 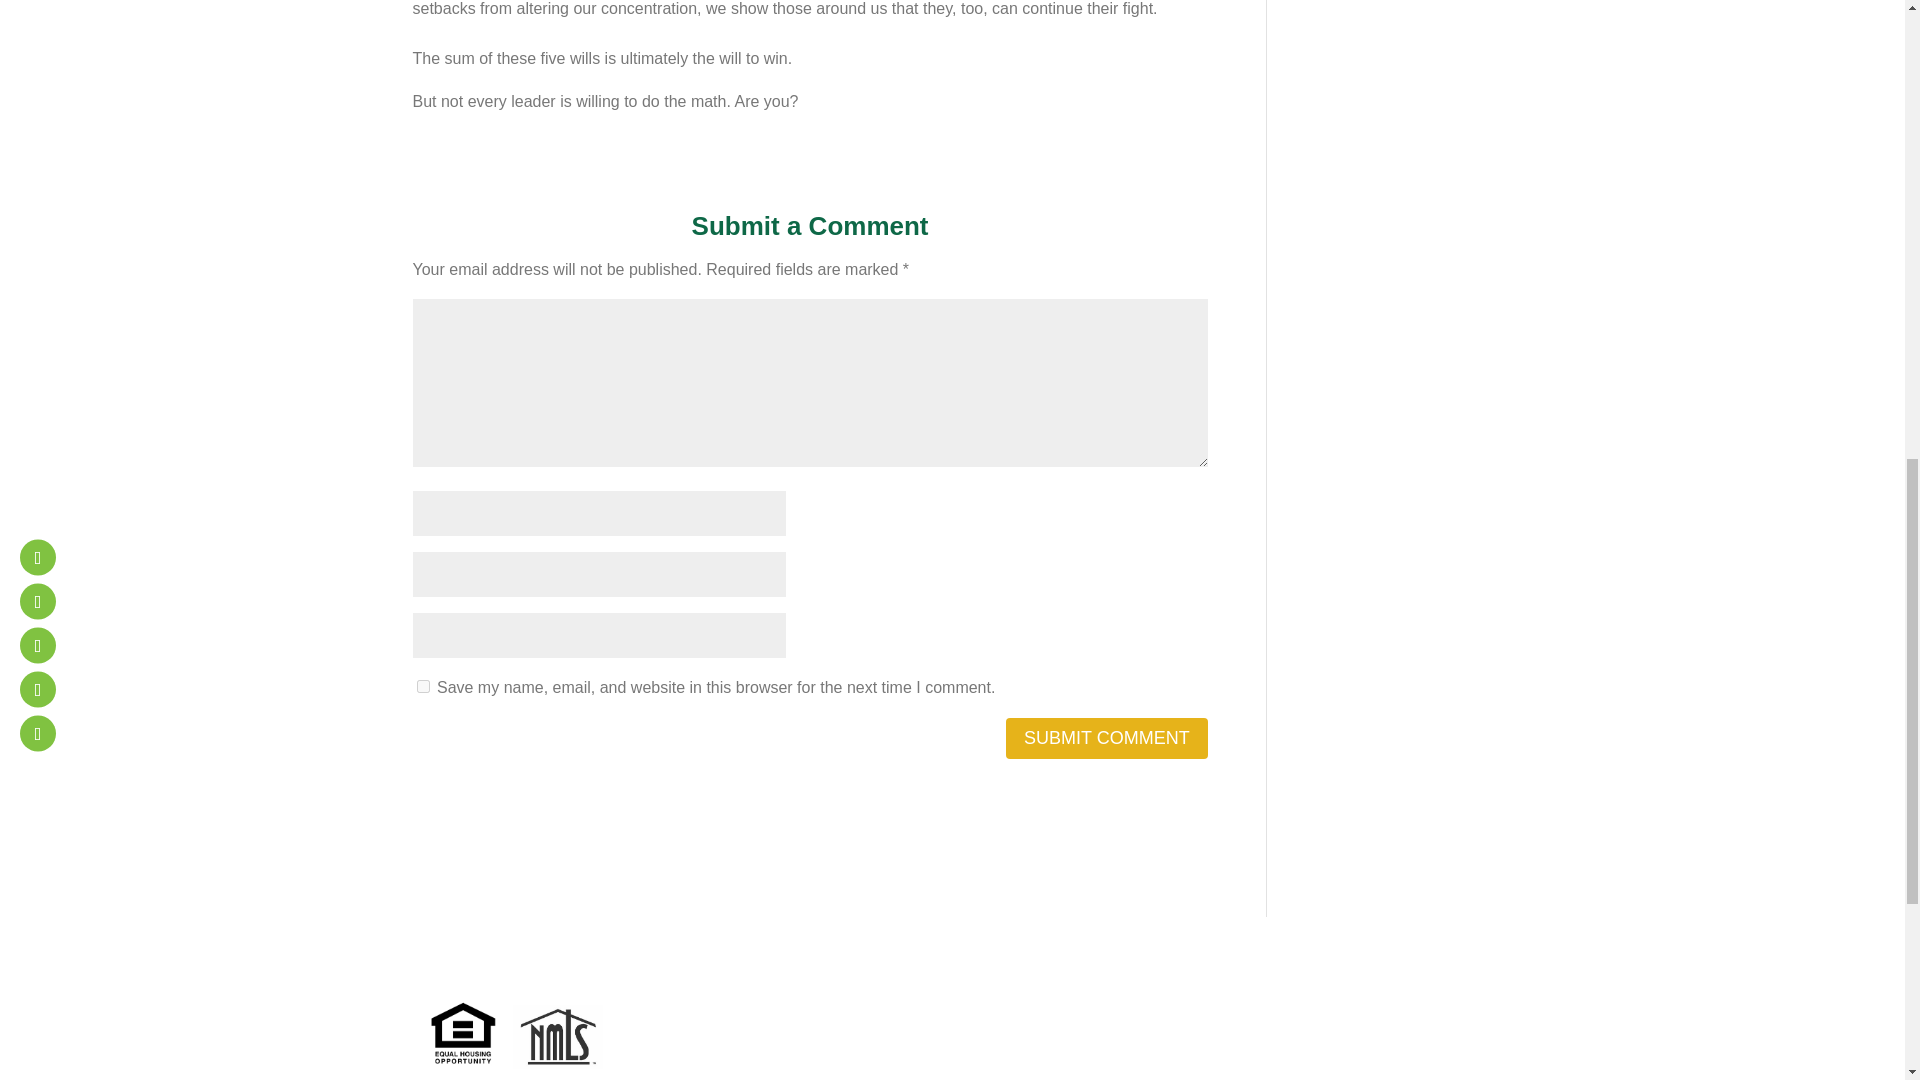 I want to click on yes, so click(x=422, y=686).